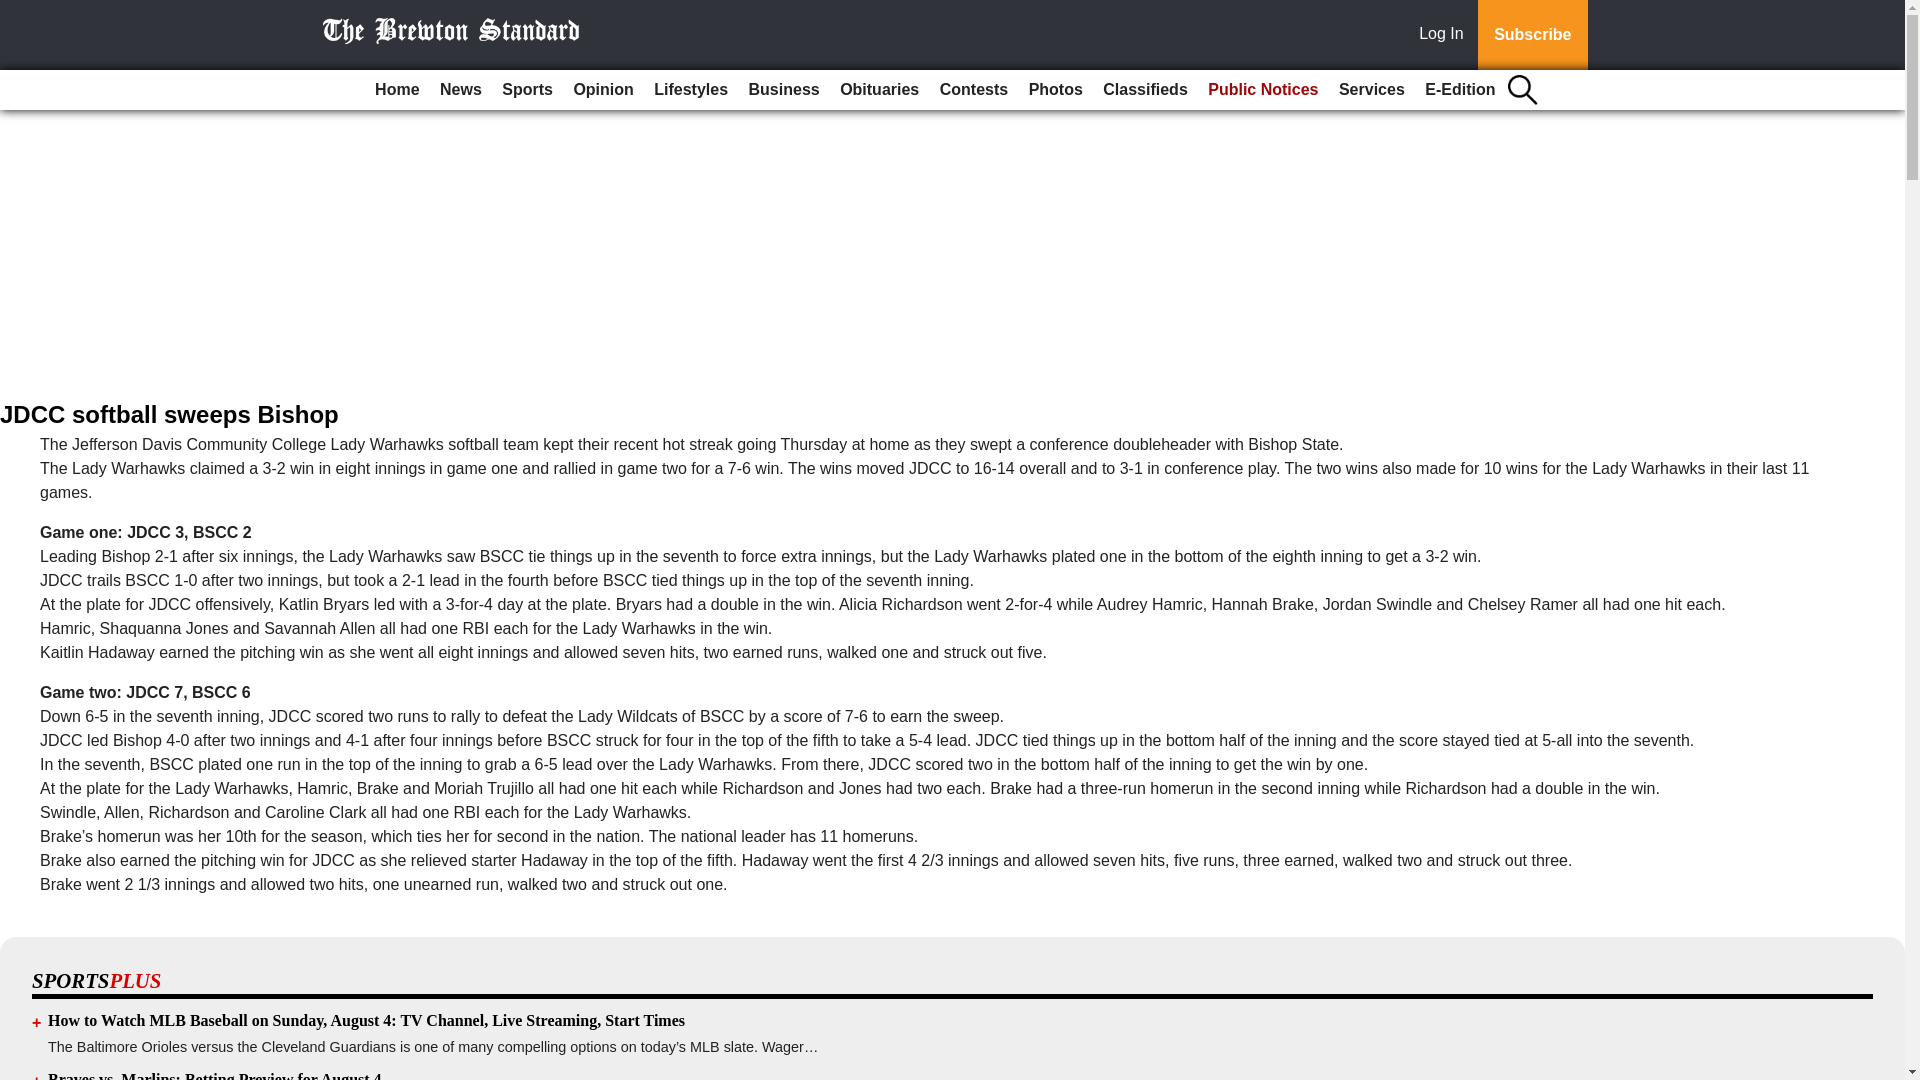  Describe the element at coordinates (1445, 35) in the screenshot. I see `Log In` at that location.